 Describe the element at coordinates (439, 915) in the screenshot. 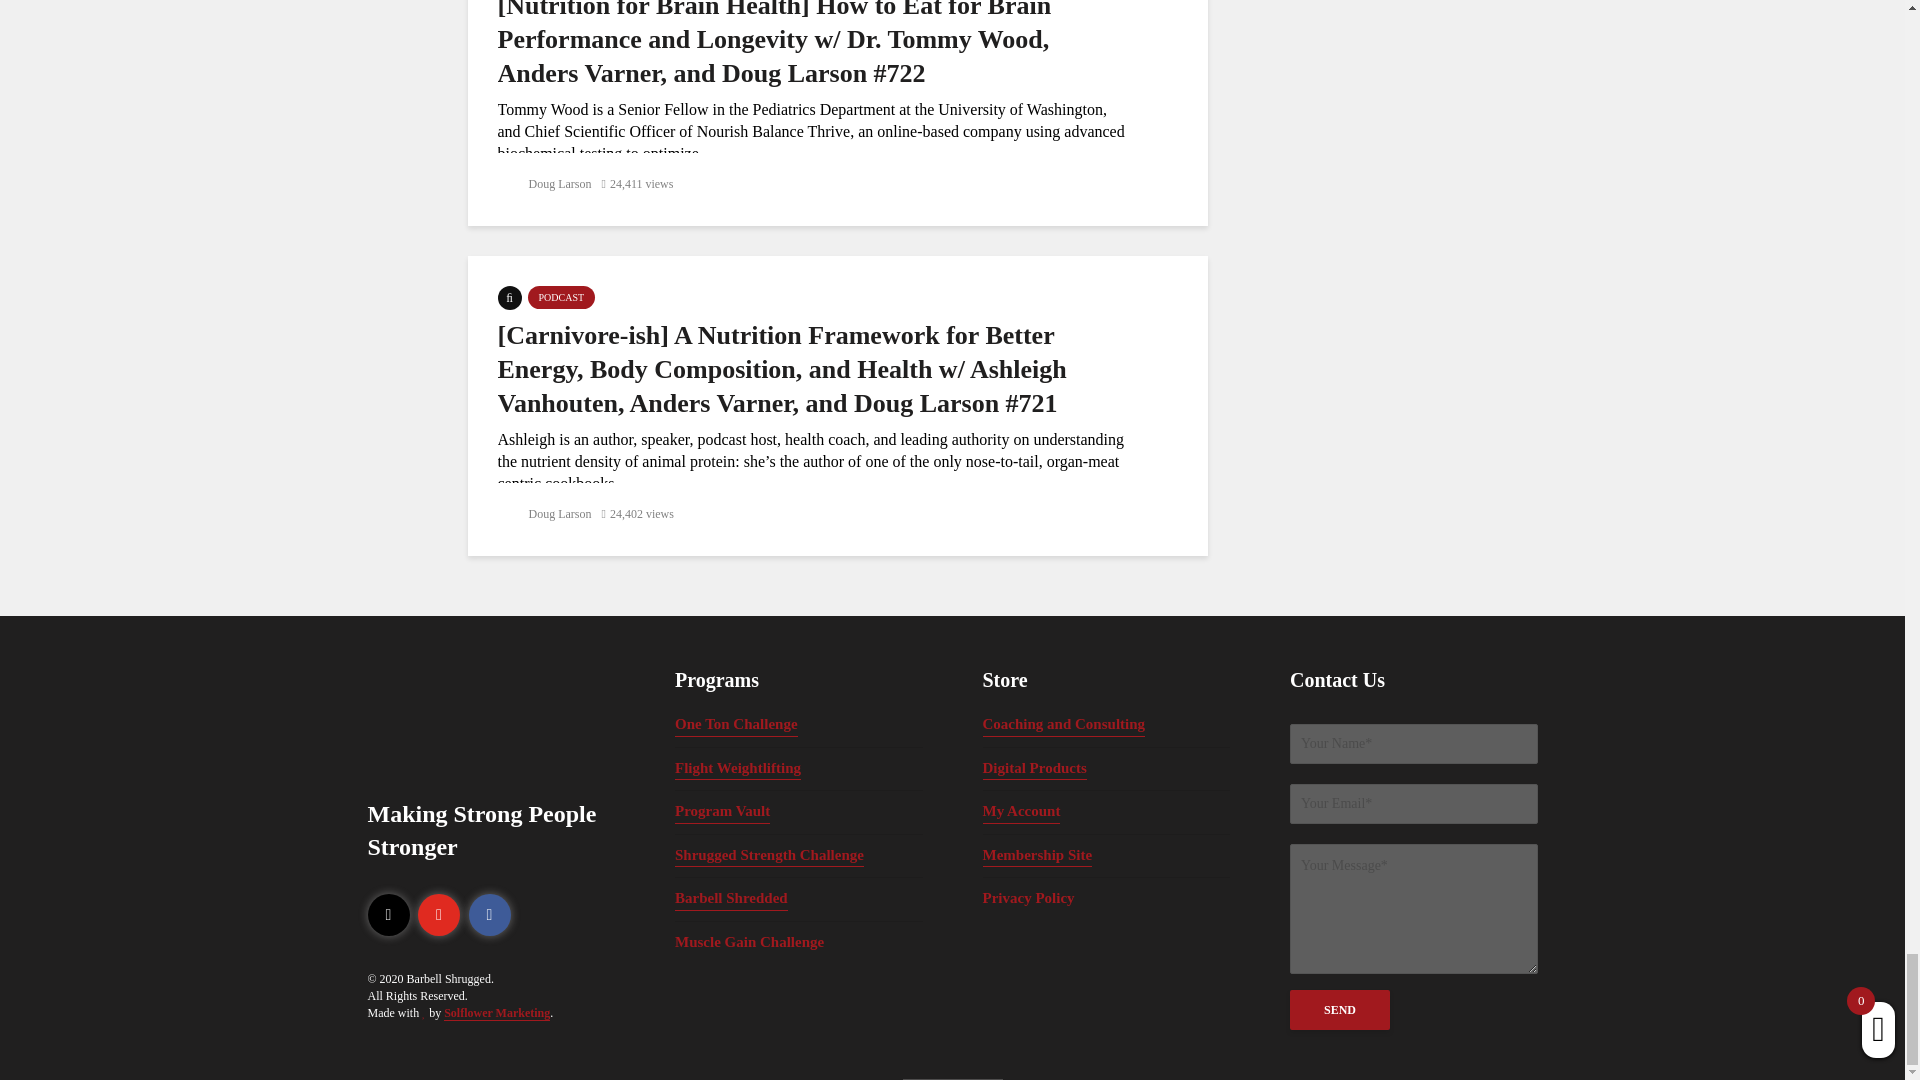

I see `YouTube` at that location.